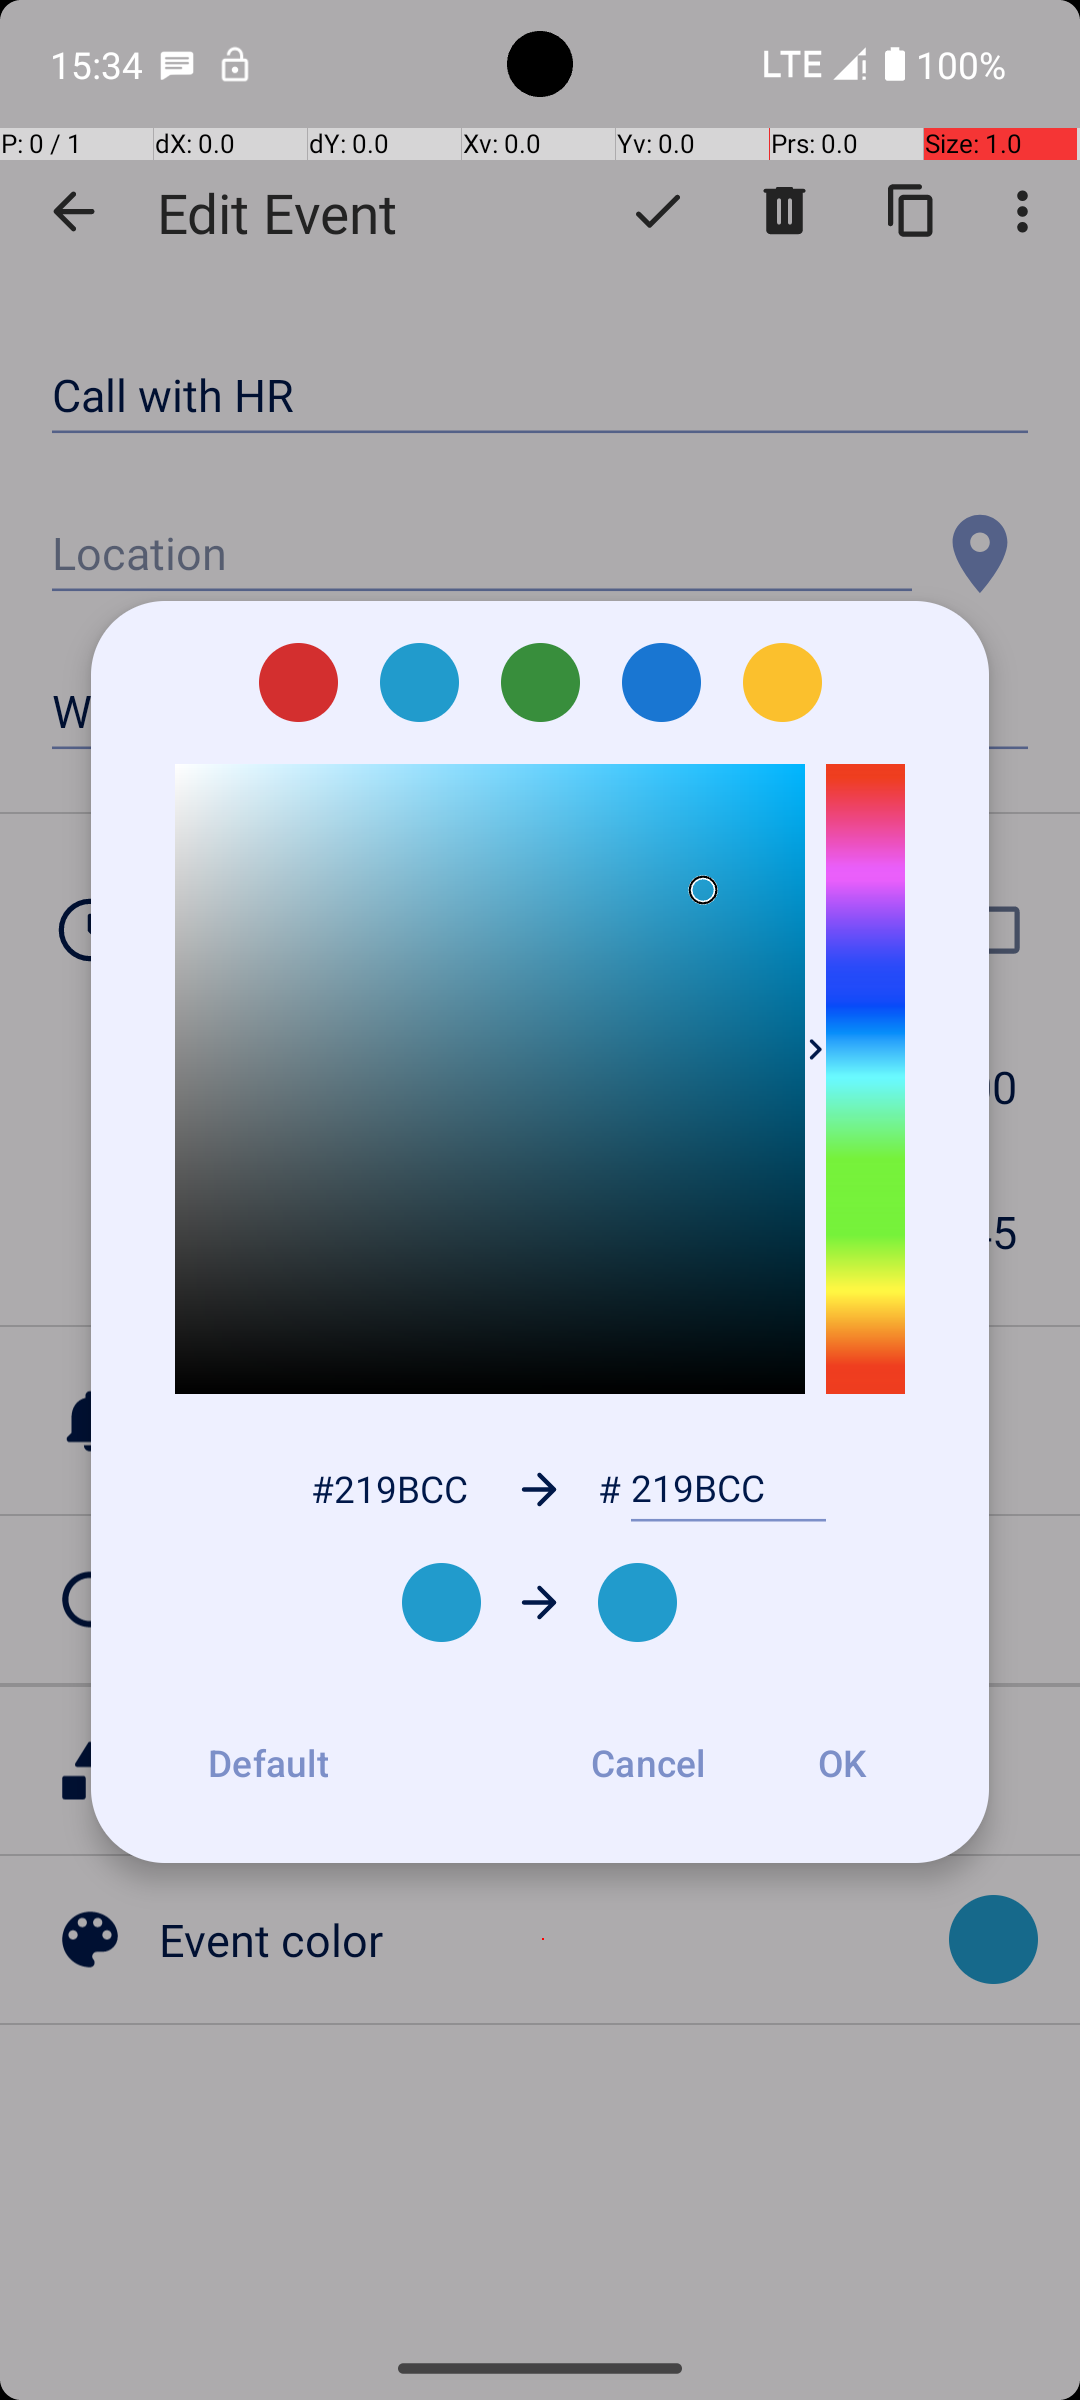 This screenshot has height=2400, width=1080. What do you see at coordinates (728, 1489) in the screenshot?
I see `219BCC` at bounding box center [728, 1489].